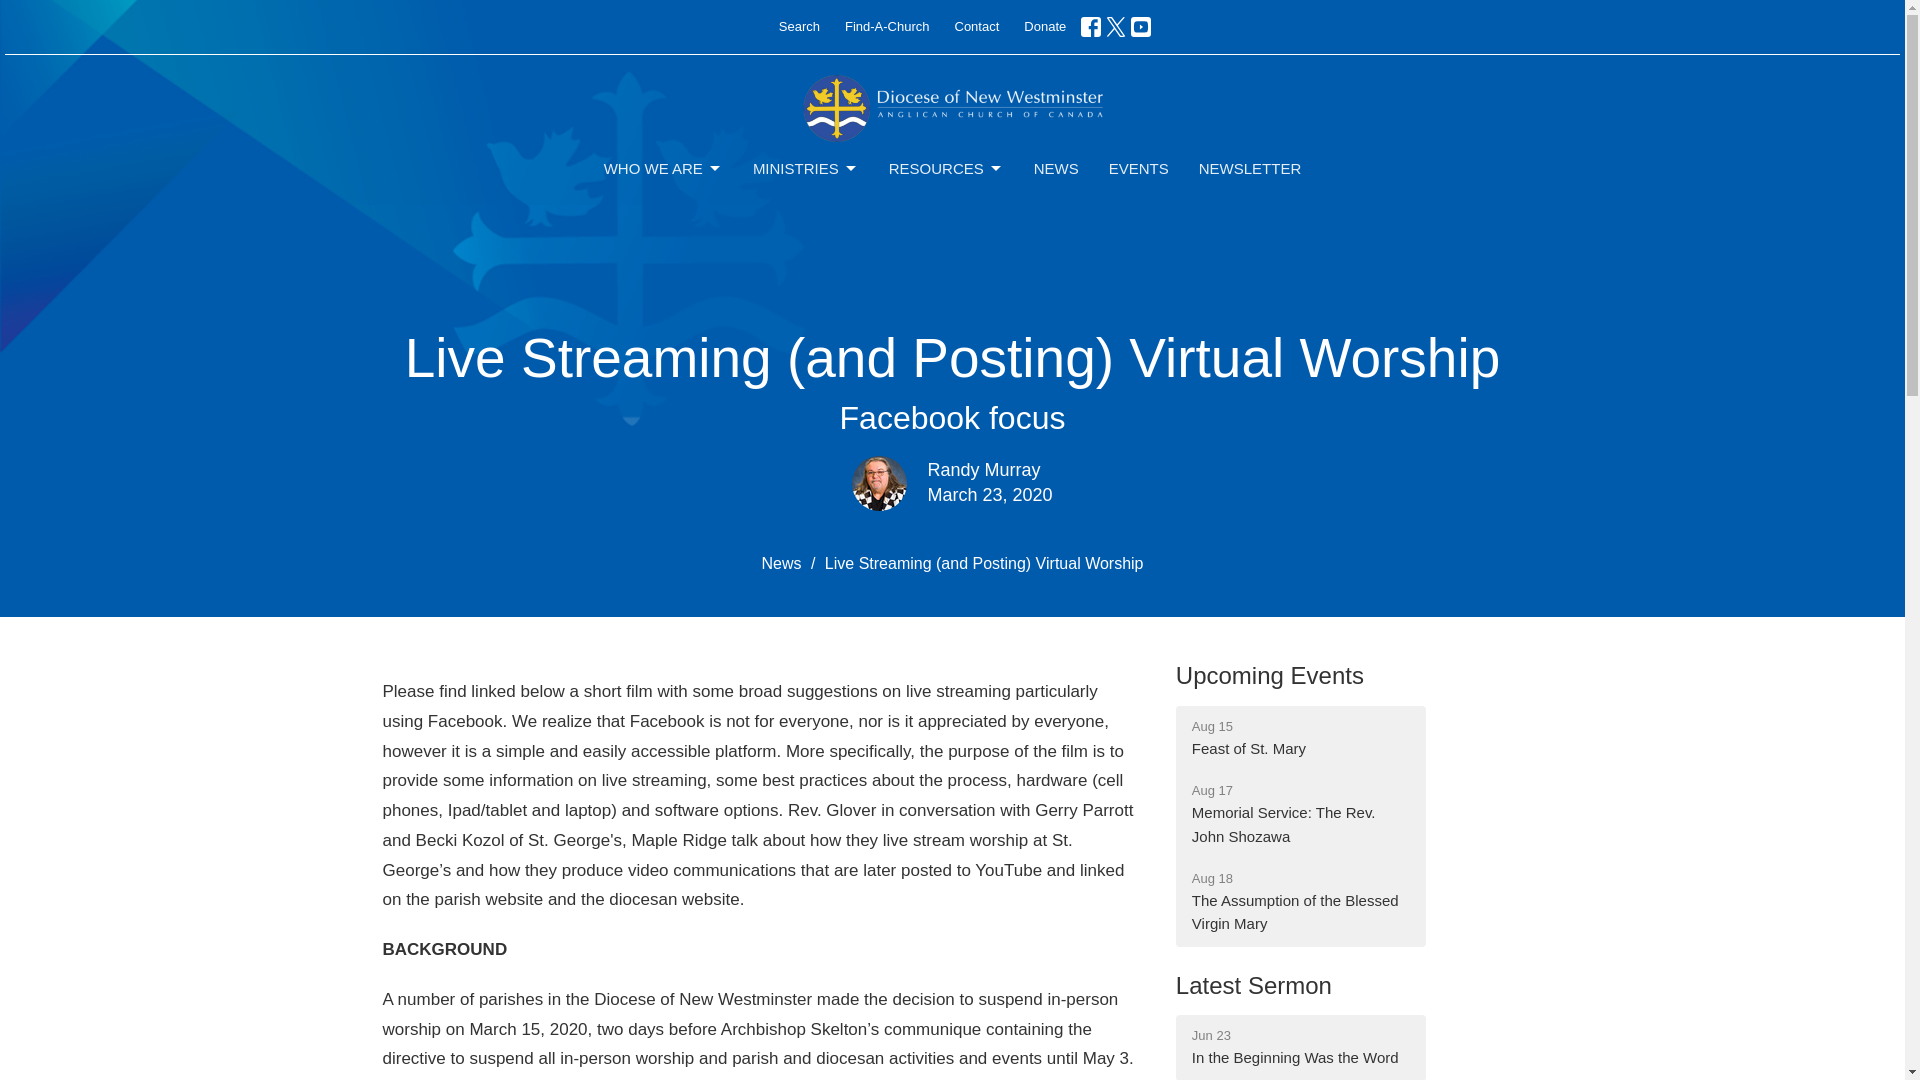 This screenshot has width=1920, height=1080. Describe the element at coordinates (1250, 168) in the screenshot. I see `NEWSLETTER` at that location.